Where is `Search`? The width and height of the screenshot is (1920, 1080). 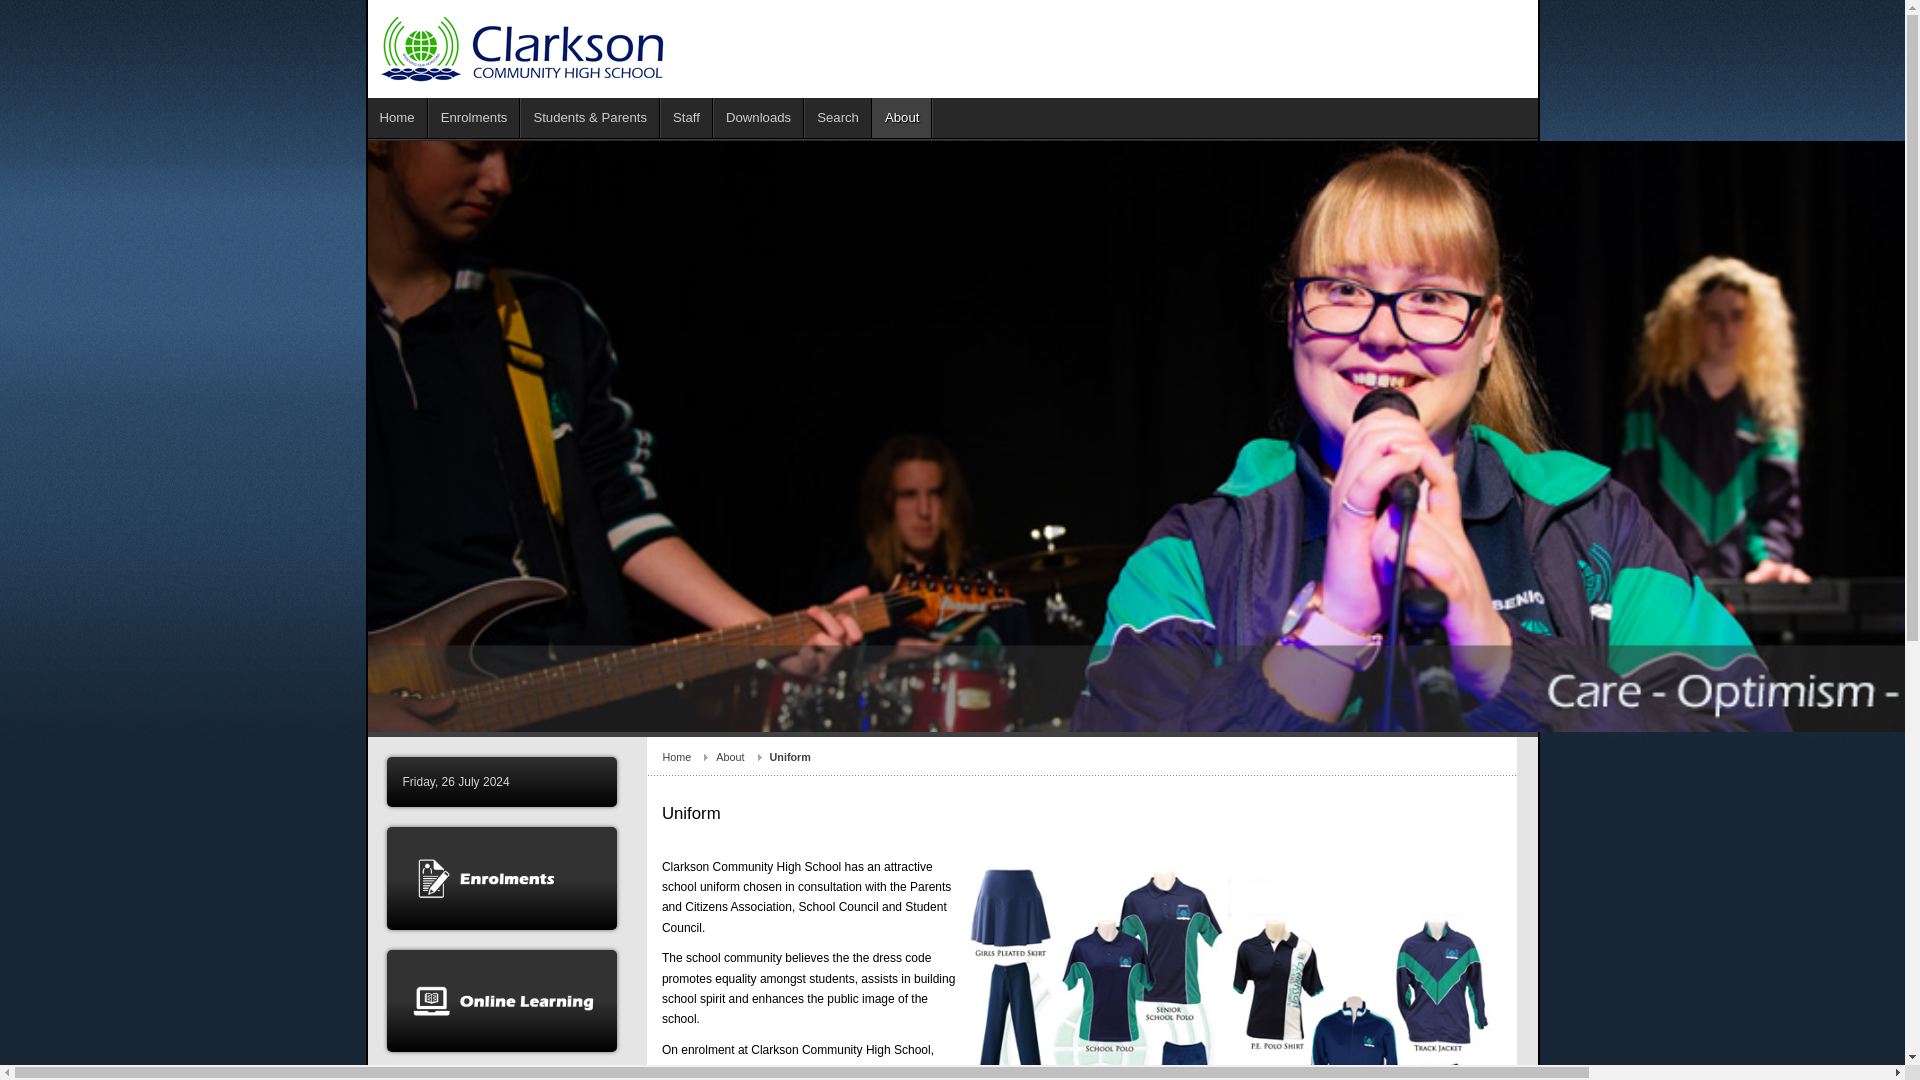 Search is located at coordinates (838, 118).